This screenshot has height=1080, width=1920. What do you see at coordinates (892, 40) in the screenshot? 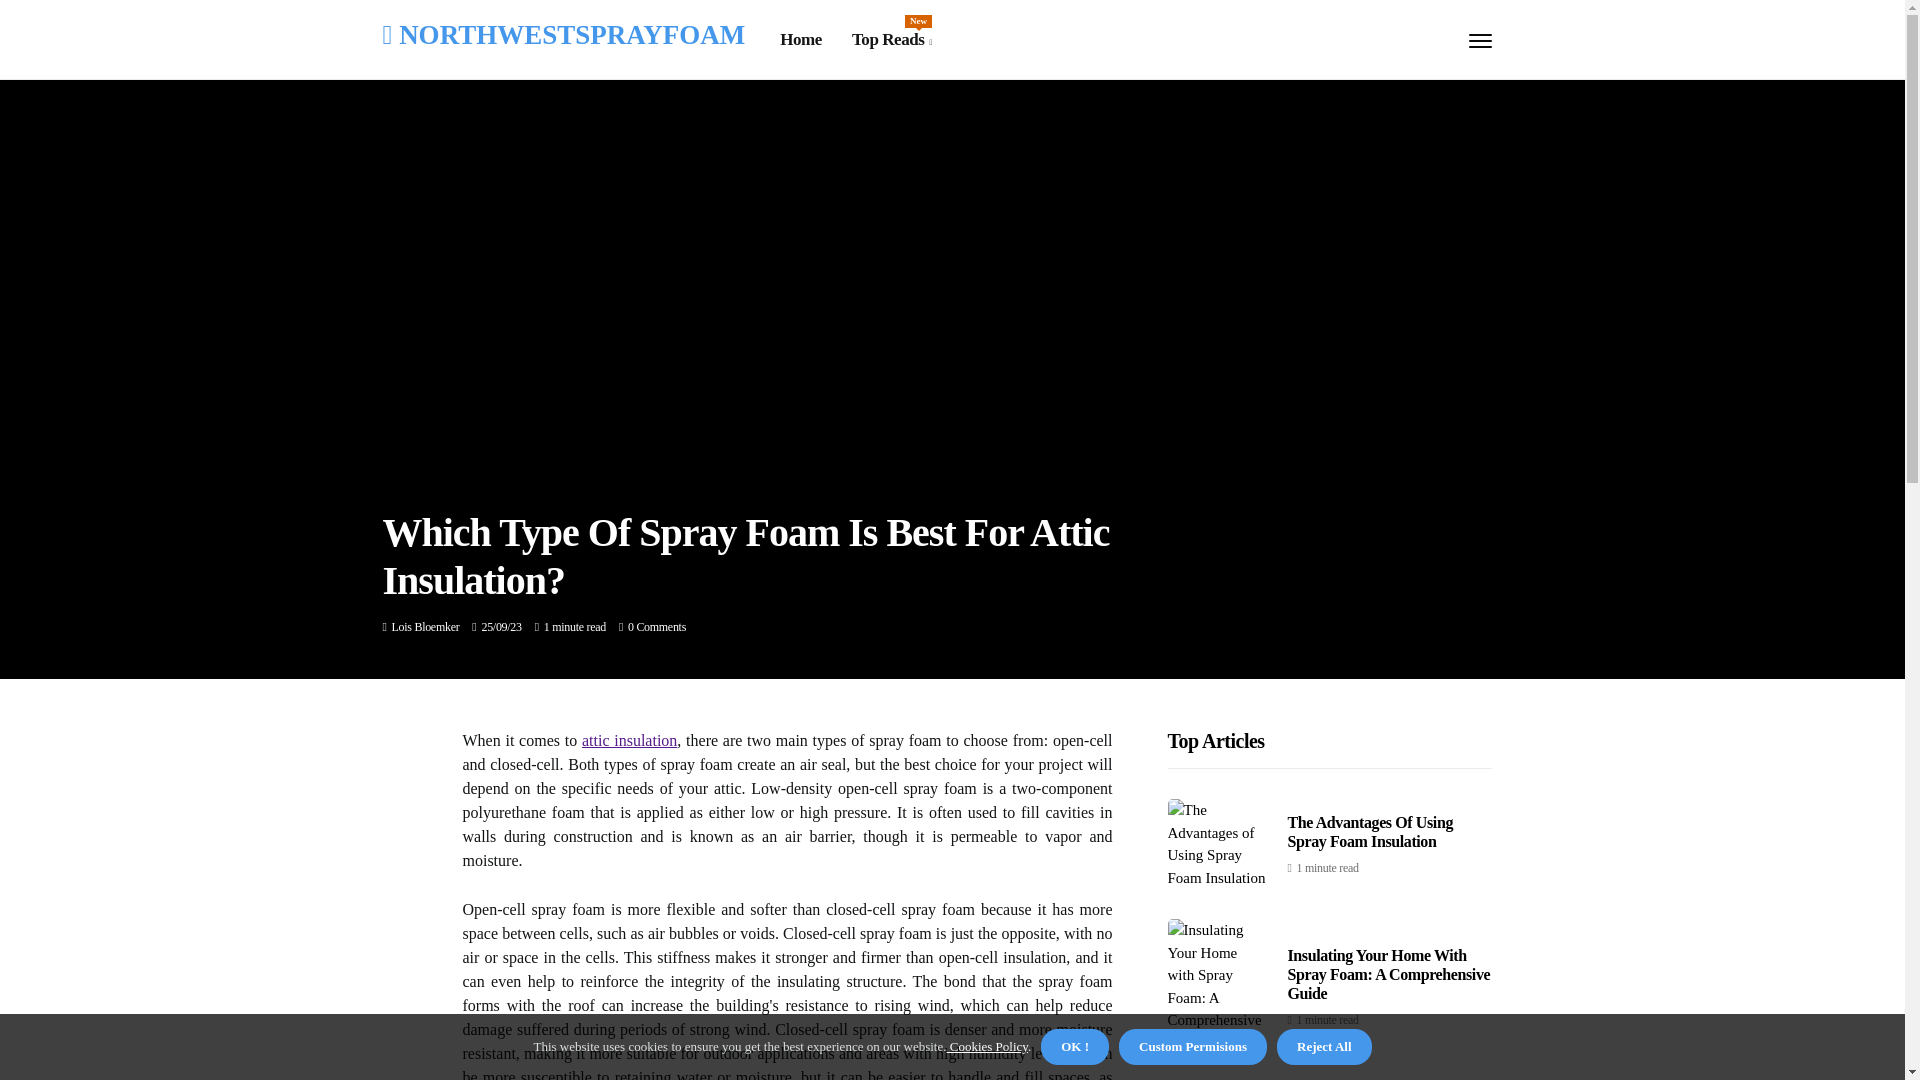
I see `Insulating Your Home With Spray Foam: A Comprehensive Guide` at bounding box center [892, 40].